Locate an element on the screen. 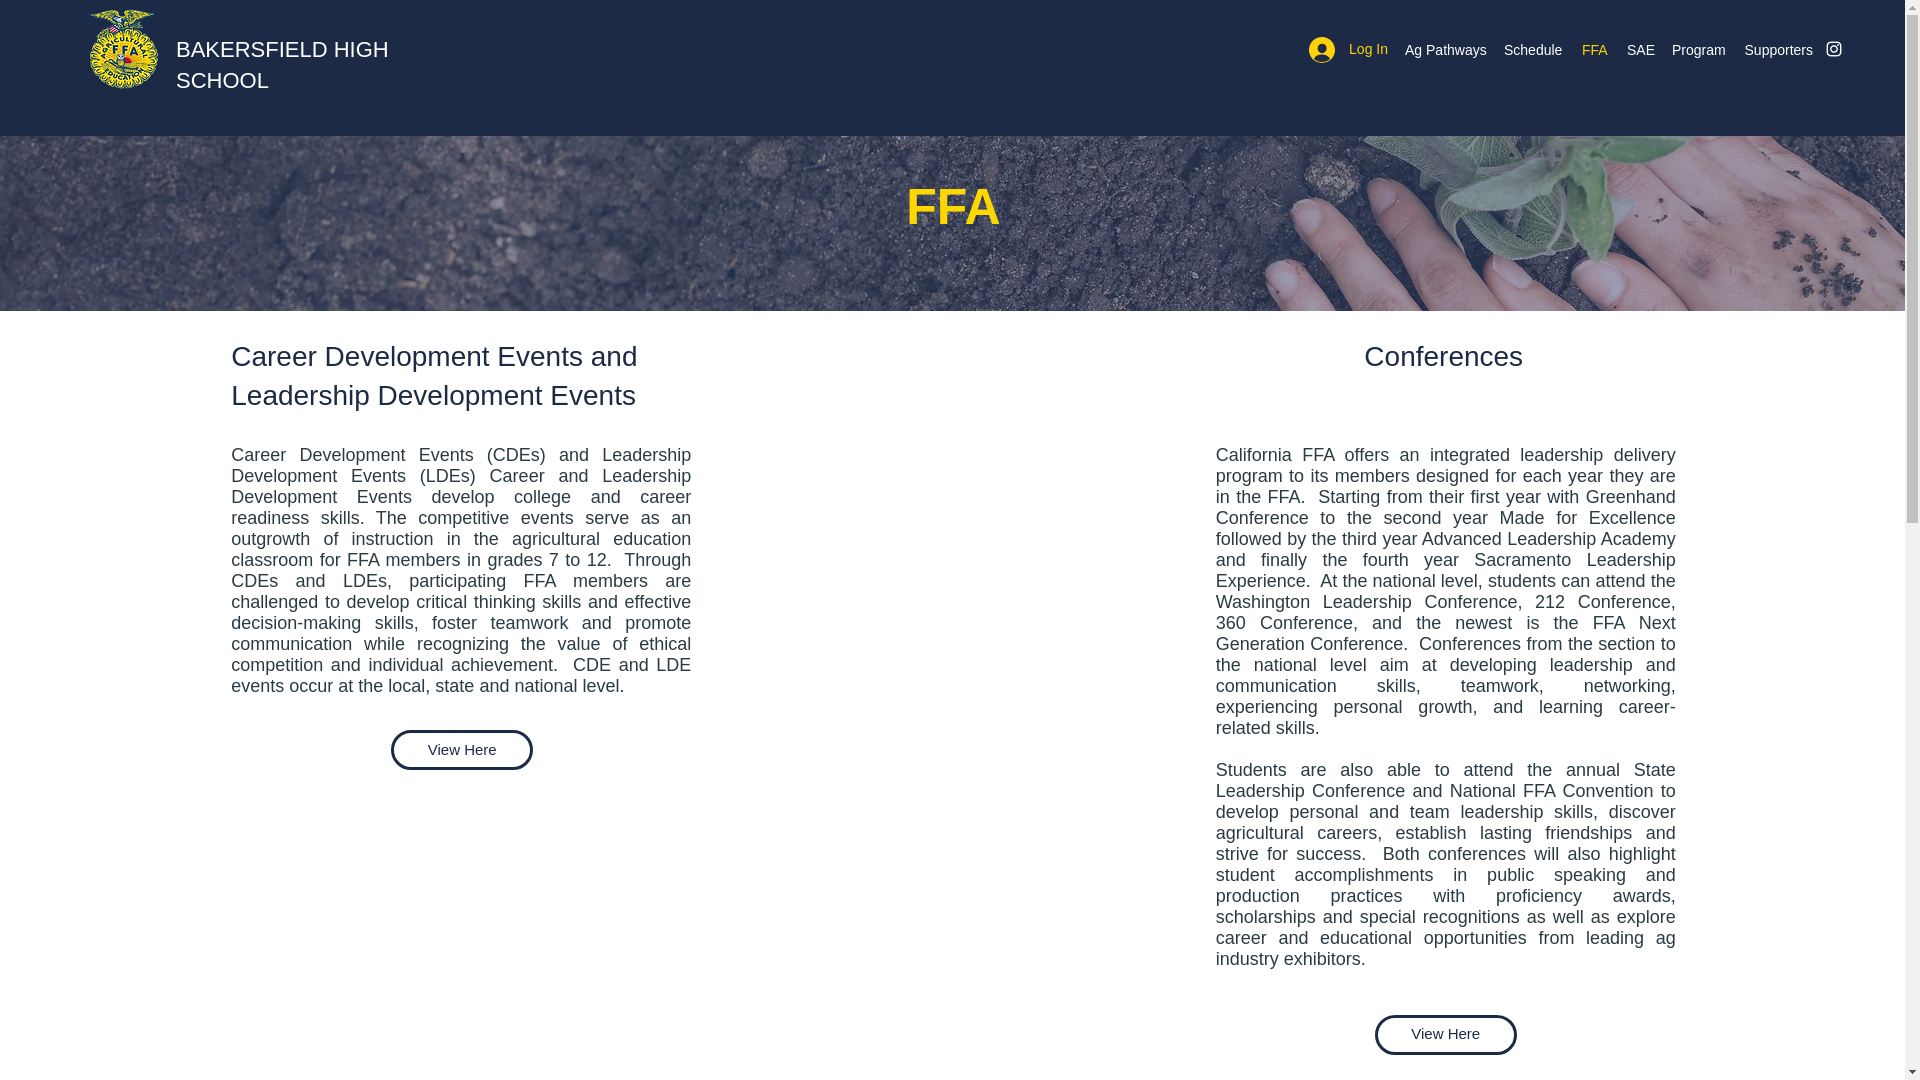 This screenshot has width=1920, height=1080. BAKERSFIELD HIGH SCHOOL is located at coordinates (282, 64).